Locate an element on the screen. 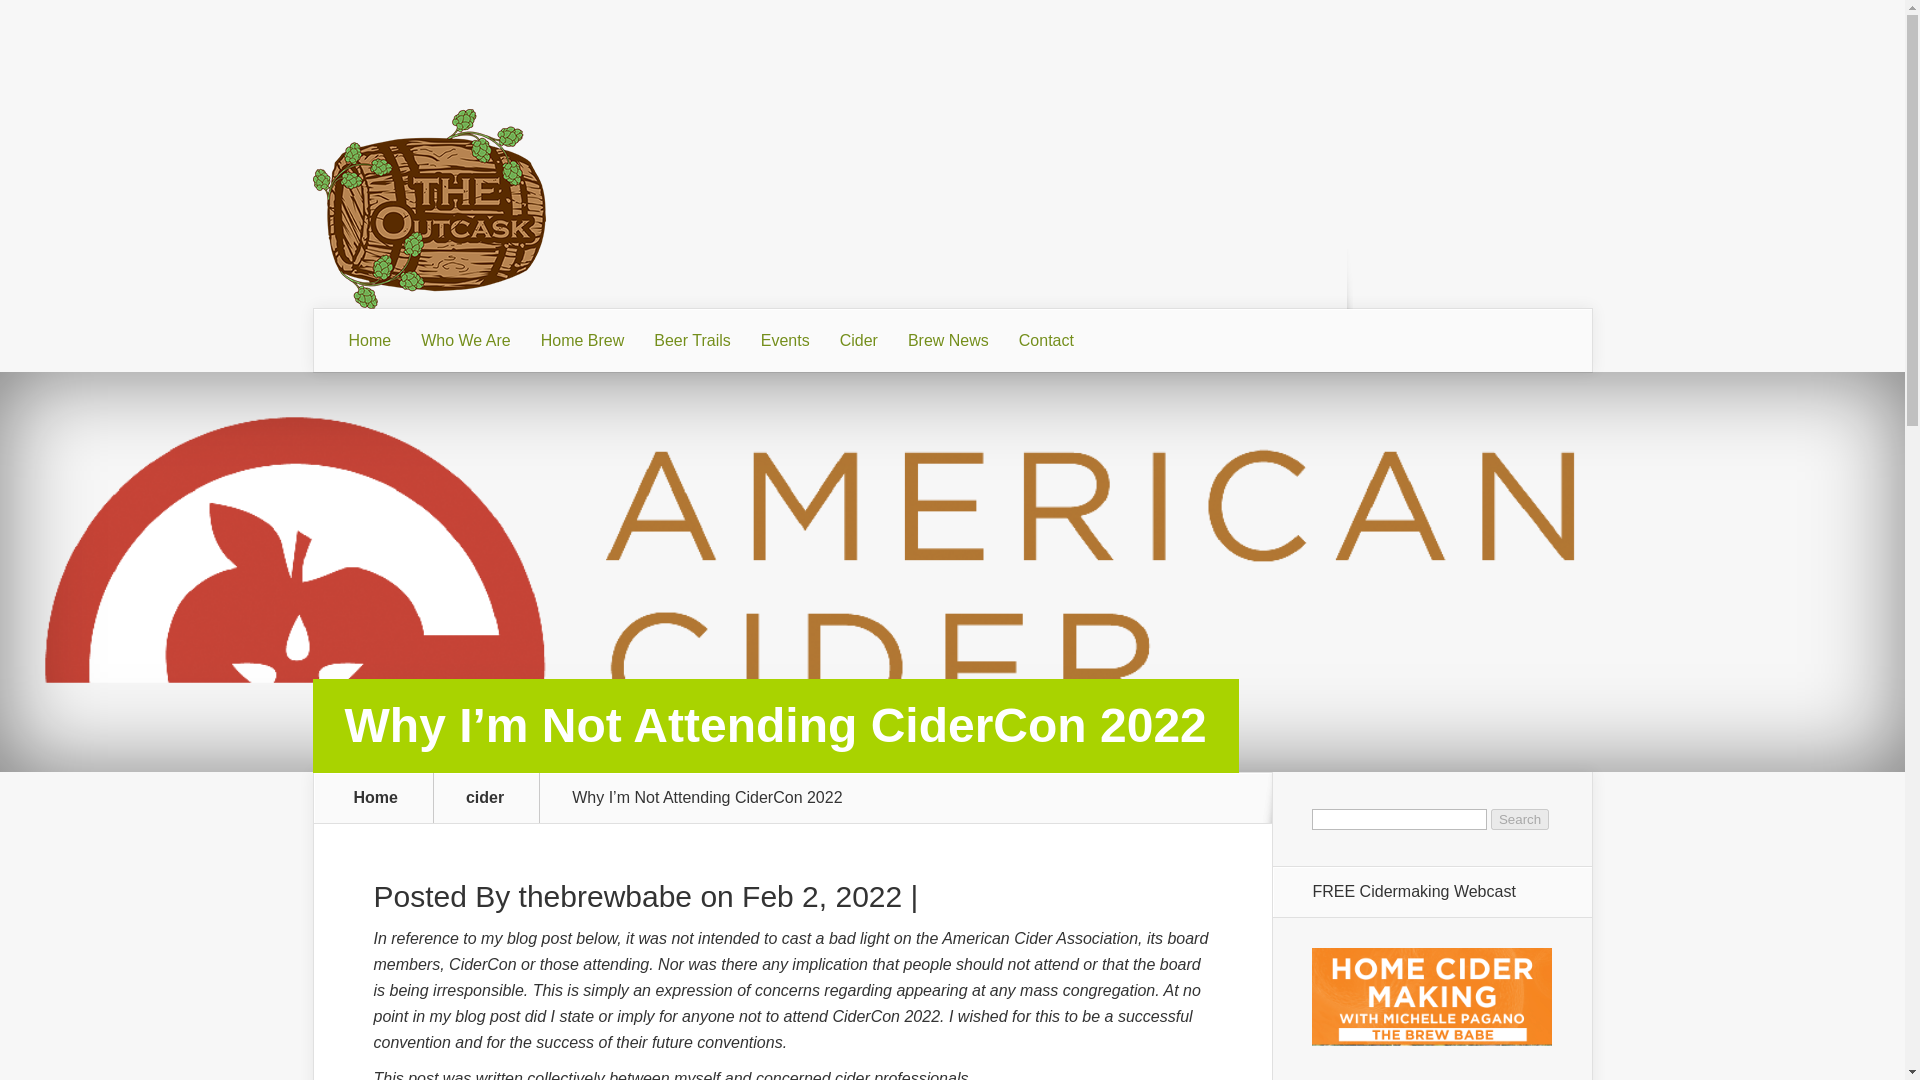 The height and width of the screenshot is (1080, 1920). Brew News is located at coordinates (948, 340).